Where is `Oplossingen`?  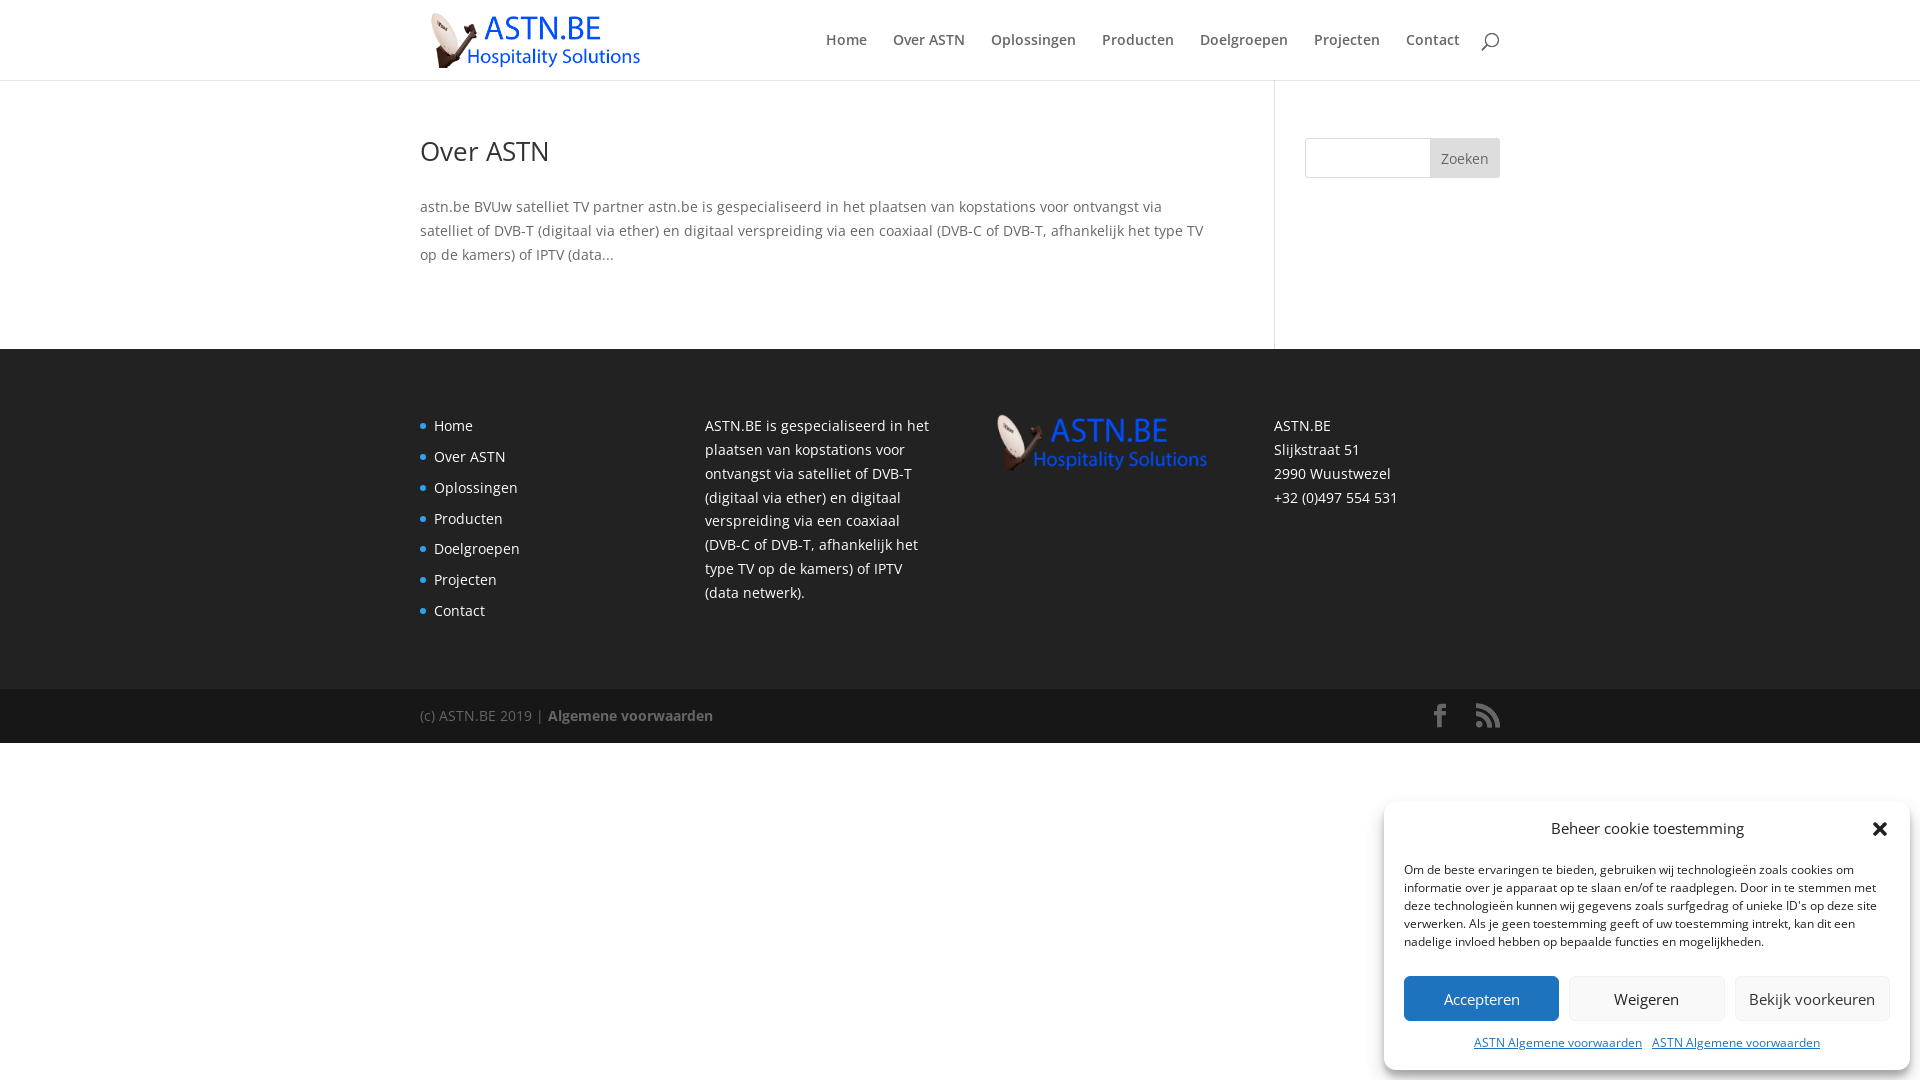
Oplossingen is located at coordinates (476, 488).